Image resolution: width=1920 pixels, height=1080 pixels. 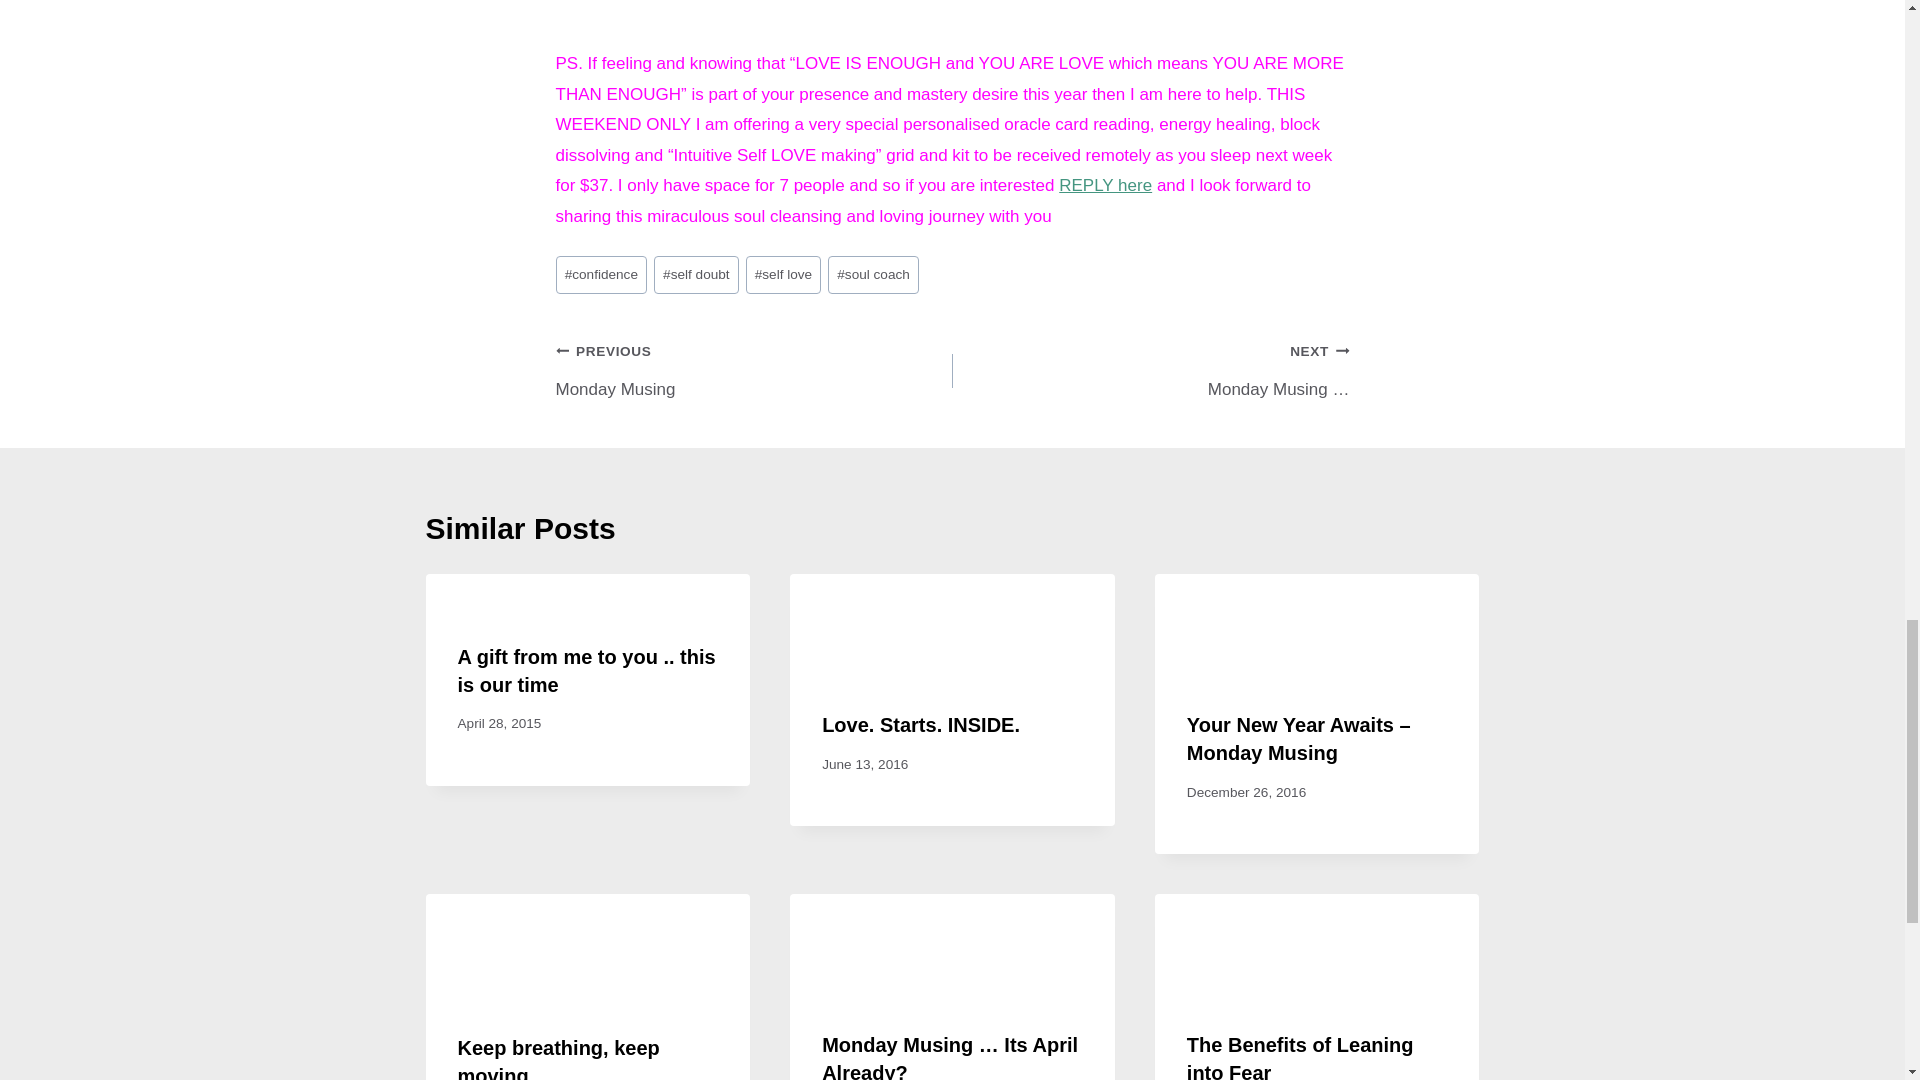 What do you see at coordinates (1106, 186) in the screenshot?
I see `Connect` at bounding box center [1106, 186].